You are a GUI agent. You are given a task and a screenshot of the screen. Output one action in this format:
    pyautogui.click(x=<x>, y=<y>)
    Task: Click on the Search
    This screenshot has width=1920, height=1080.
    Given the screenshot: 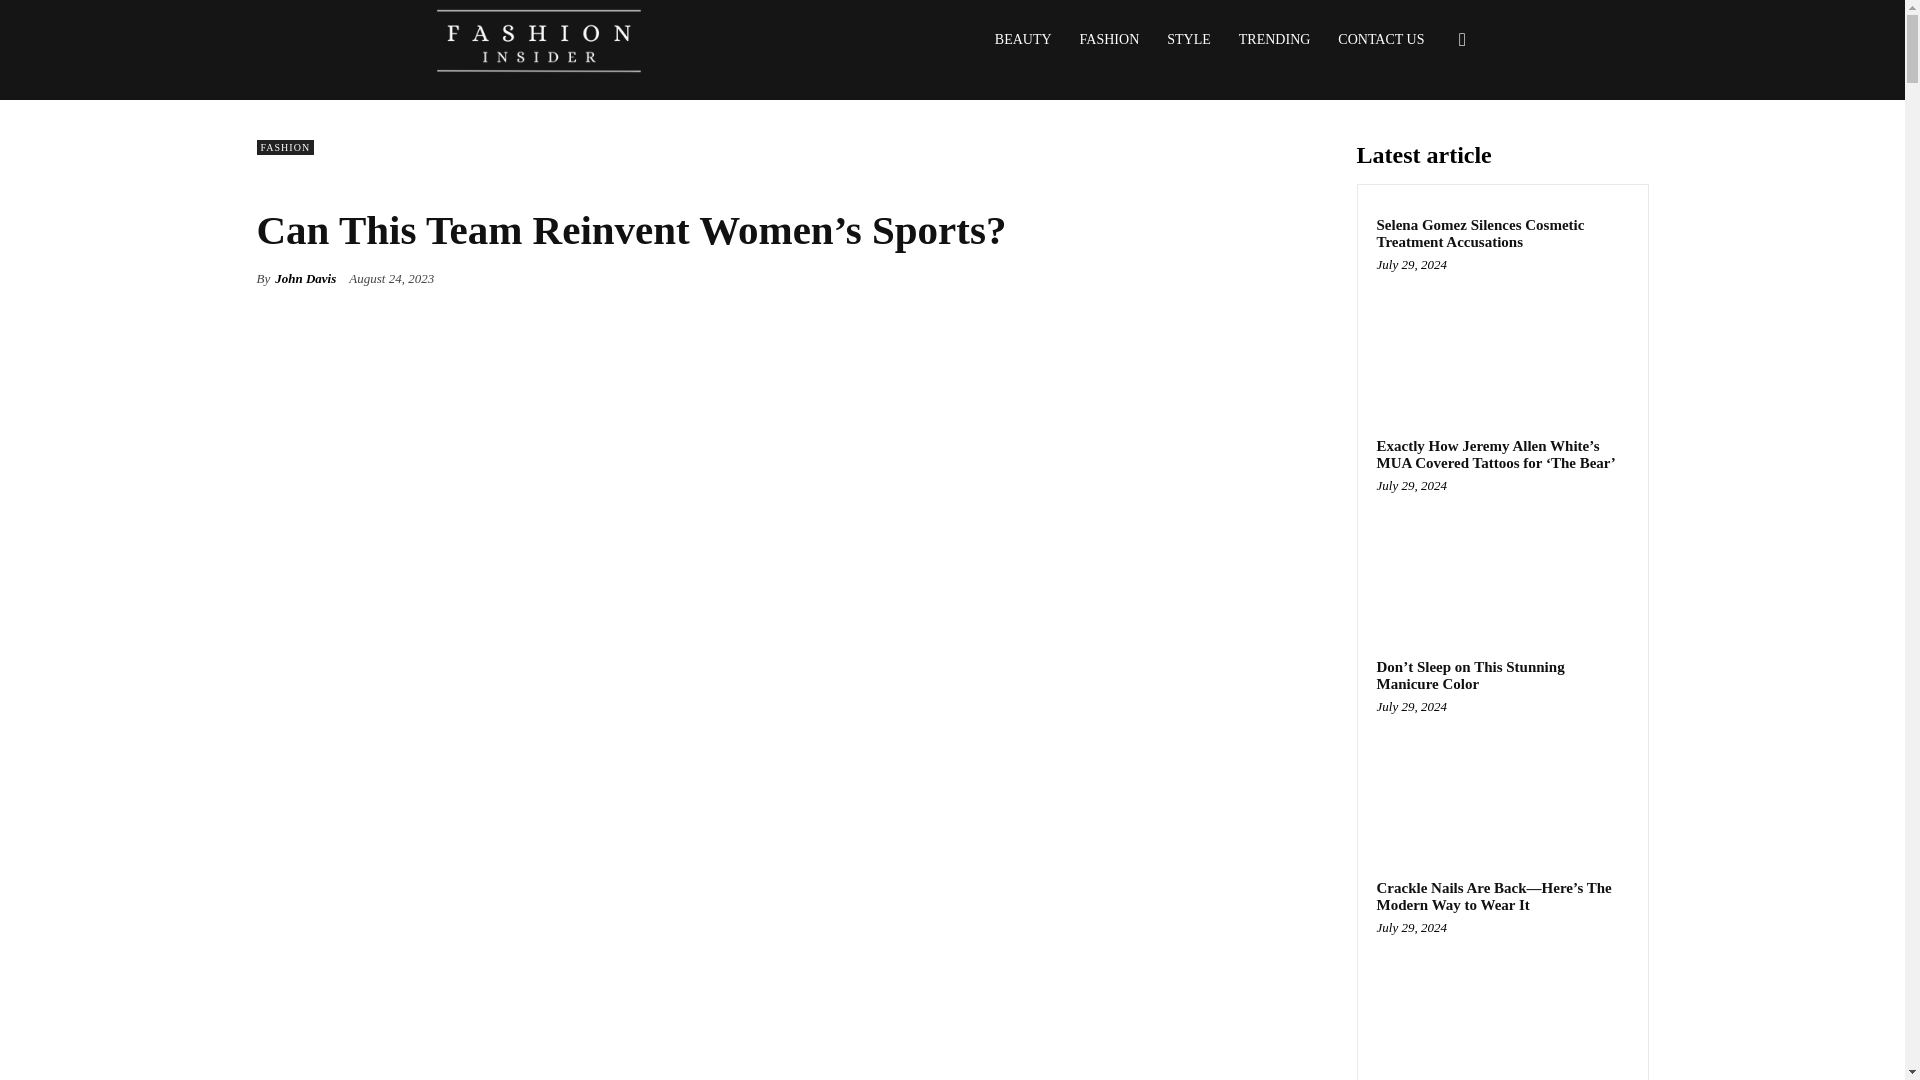 What is the action you would take?
    pyautogui.click(x=1430, y=136)
    